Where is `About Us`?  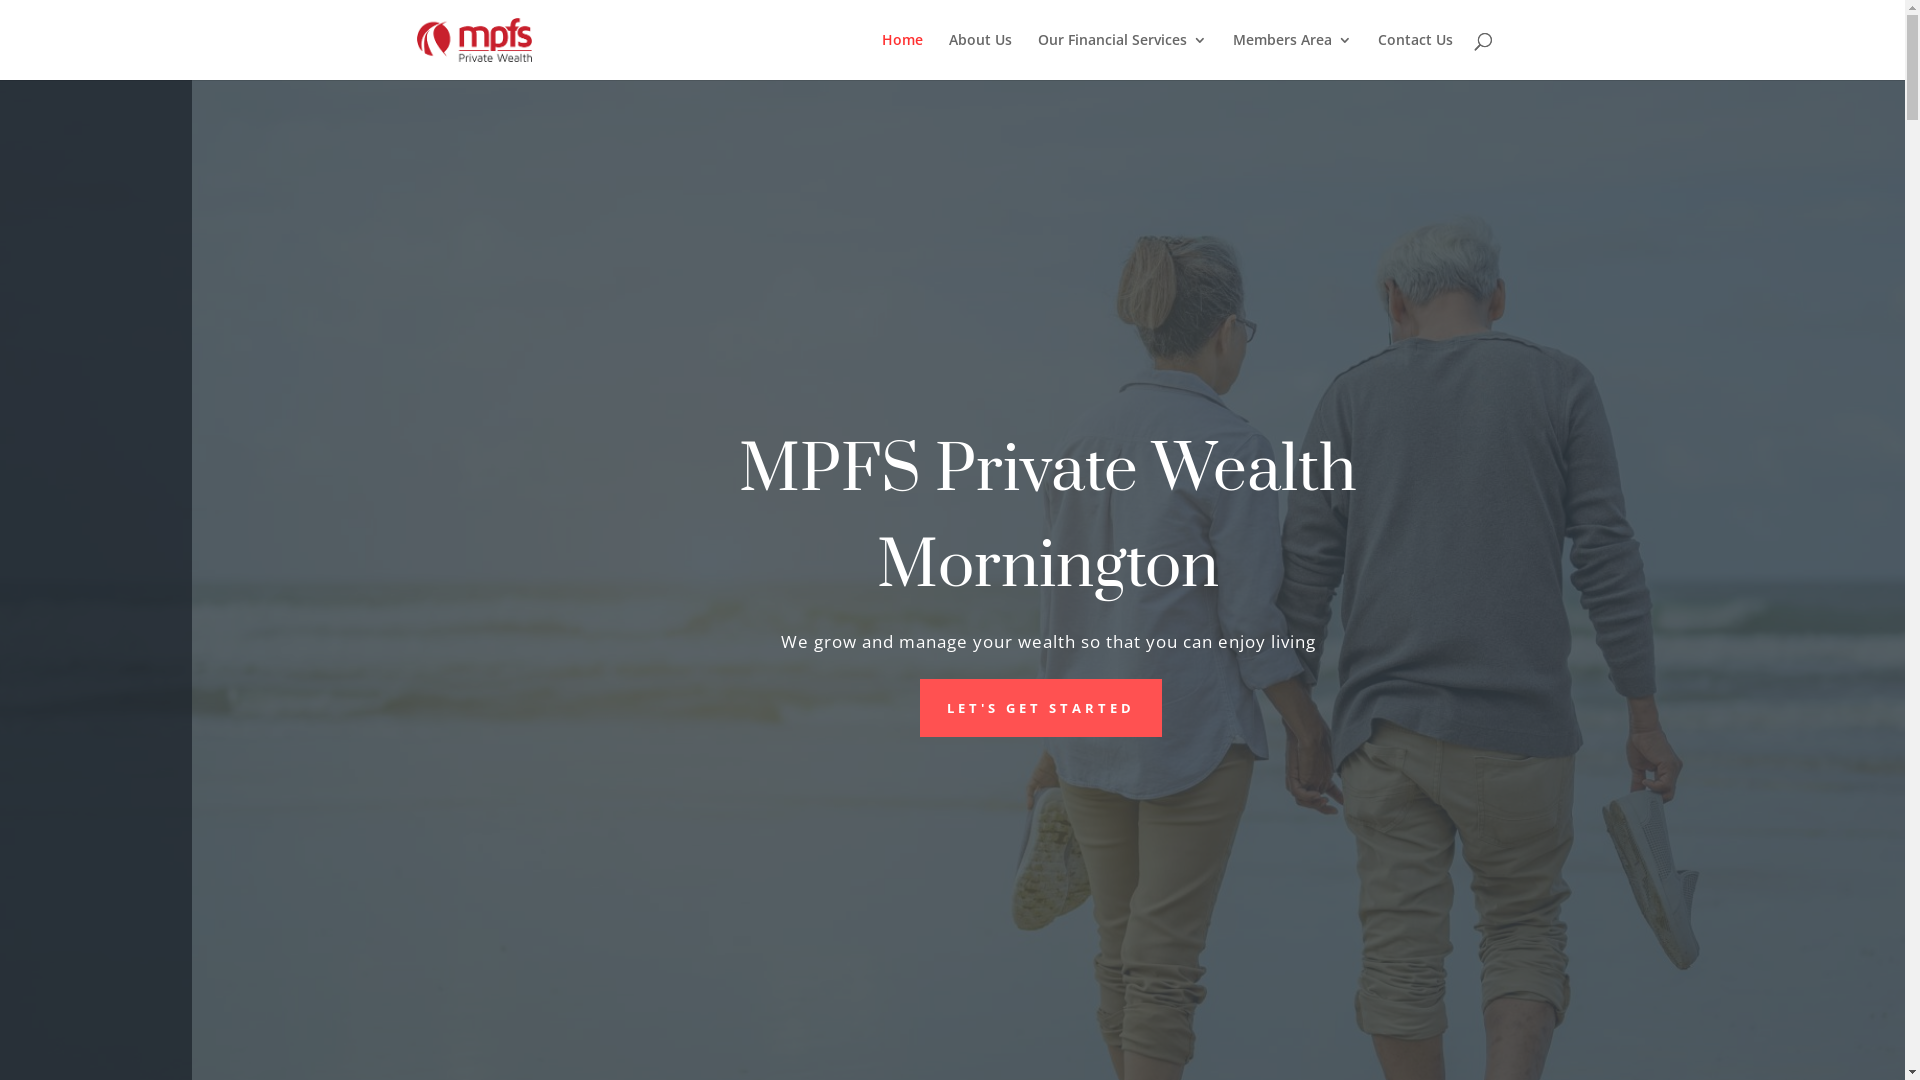
About Us is located at coordinates (980, 56).